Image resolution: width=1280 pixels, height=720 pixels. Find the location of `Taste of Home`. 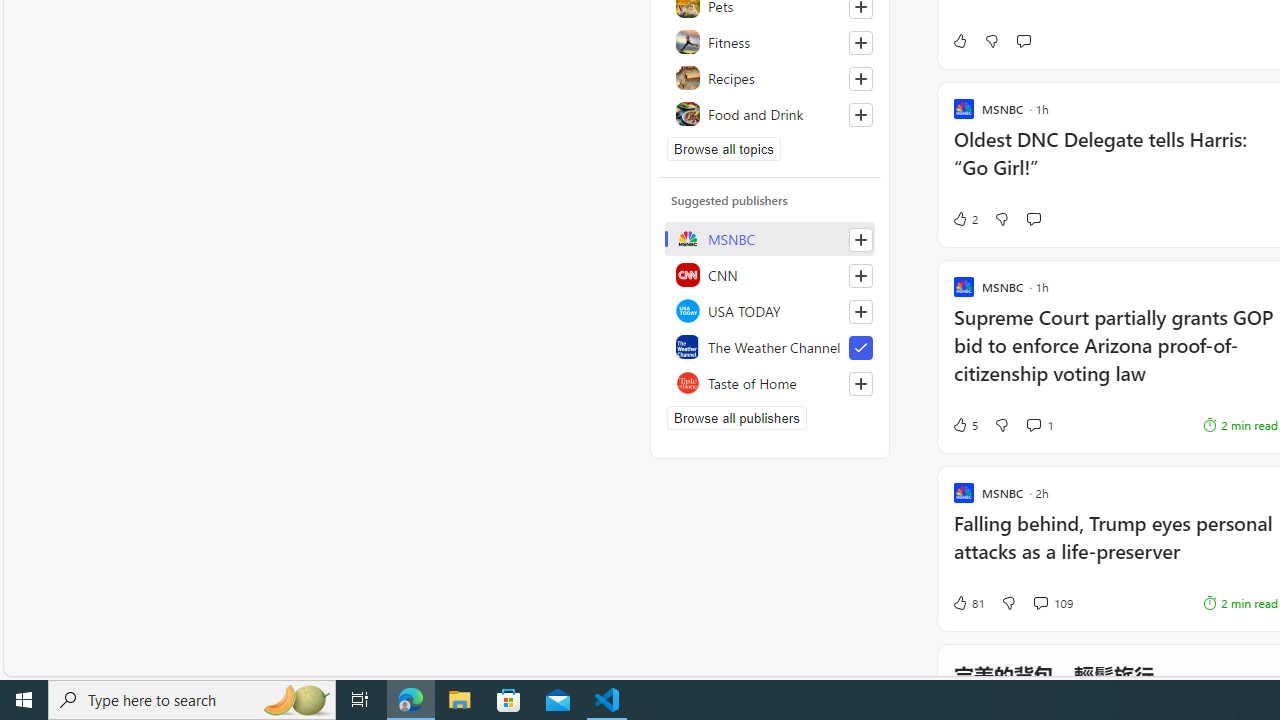

Taste of Home is located at coordinates (770, 382).